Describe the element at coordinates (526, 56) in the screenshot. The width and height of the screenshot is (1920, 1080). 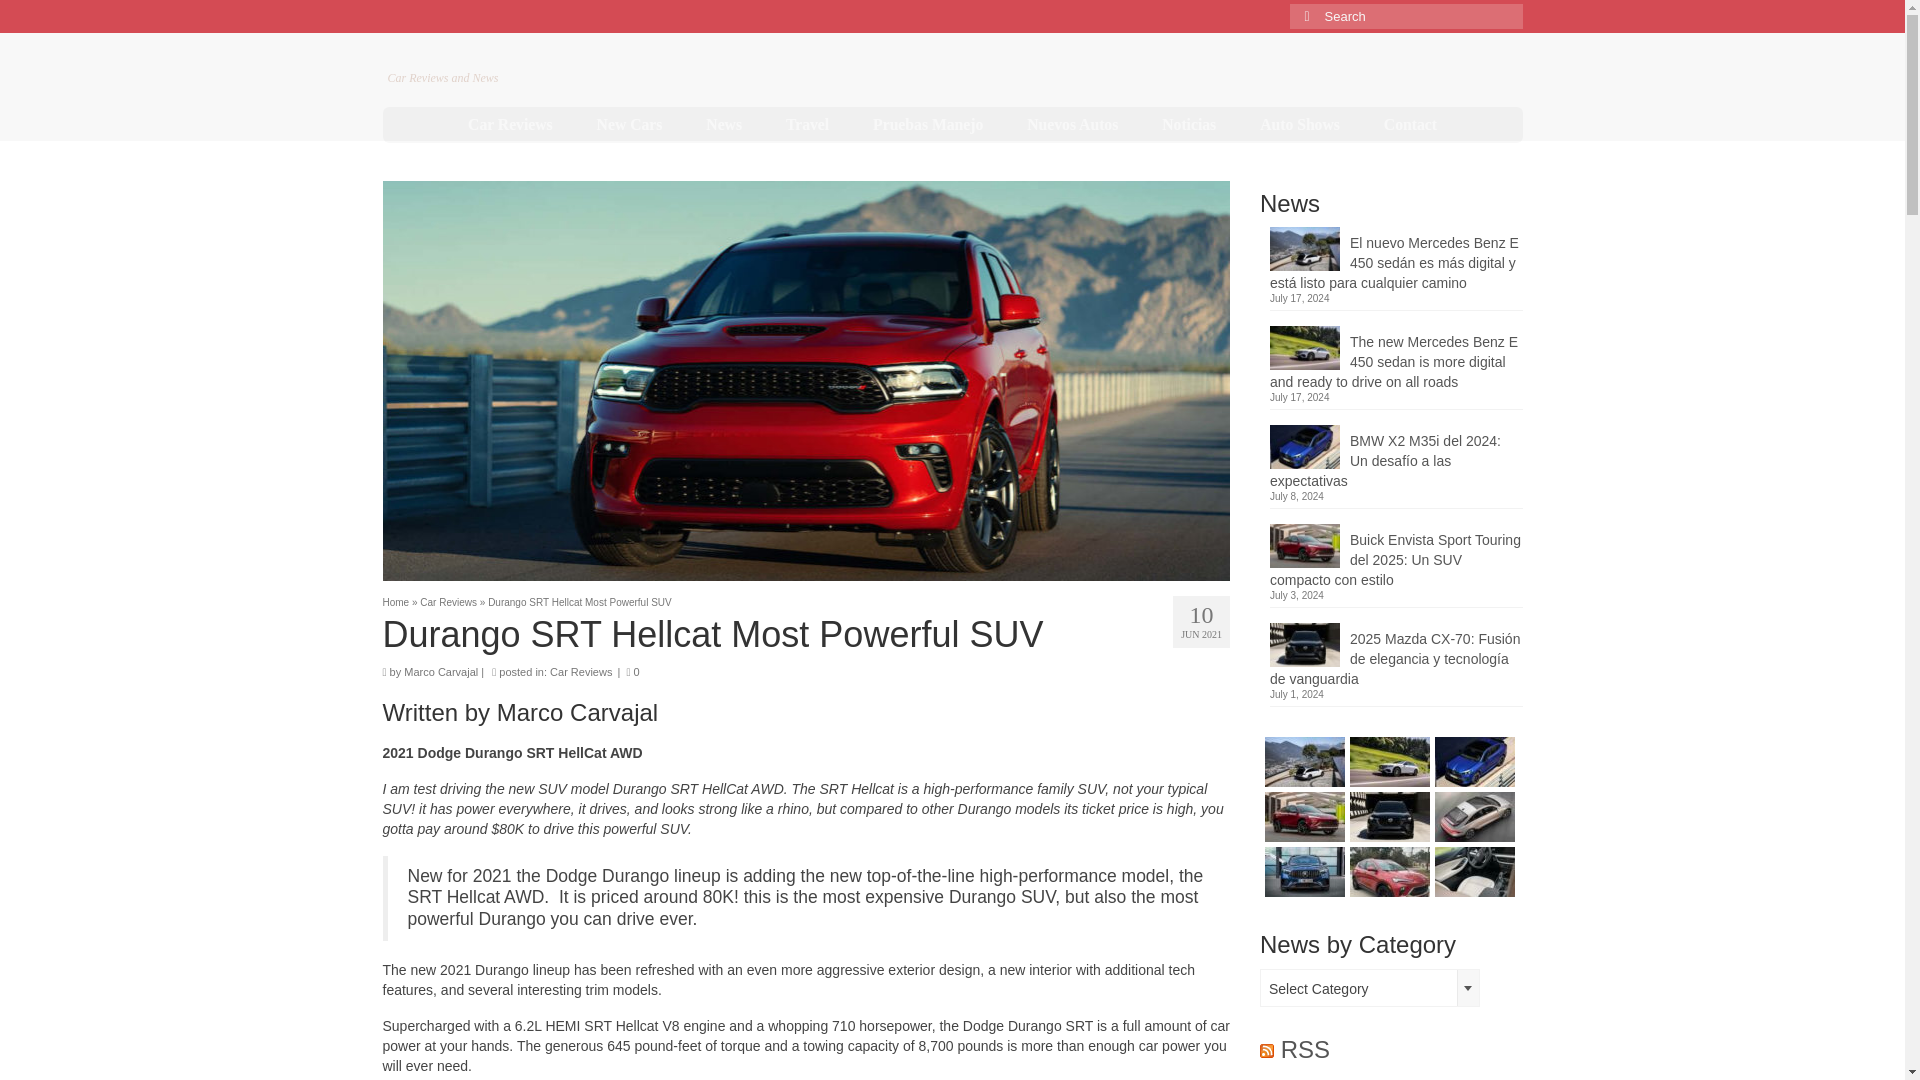
I see `AutomotorFlorida.com` at that location.